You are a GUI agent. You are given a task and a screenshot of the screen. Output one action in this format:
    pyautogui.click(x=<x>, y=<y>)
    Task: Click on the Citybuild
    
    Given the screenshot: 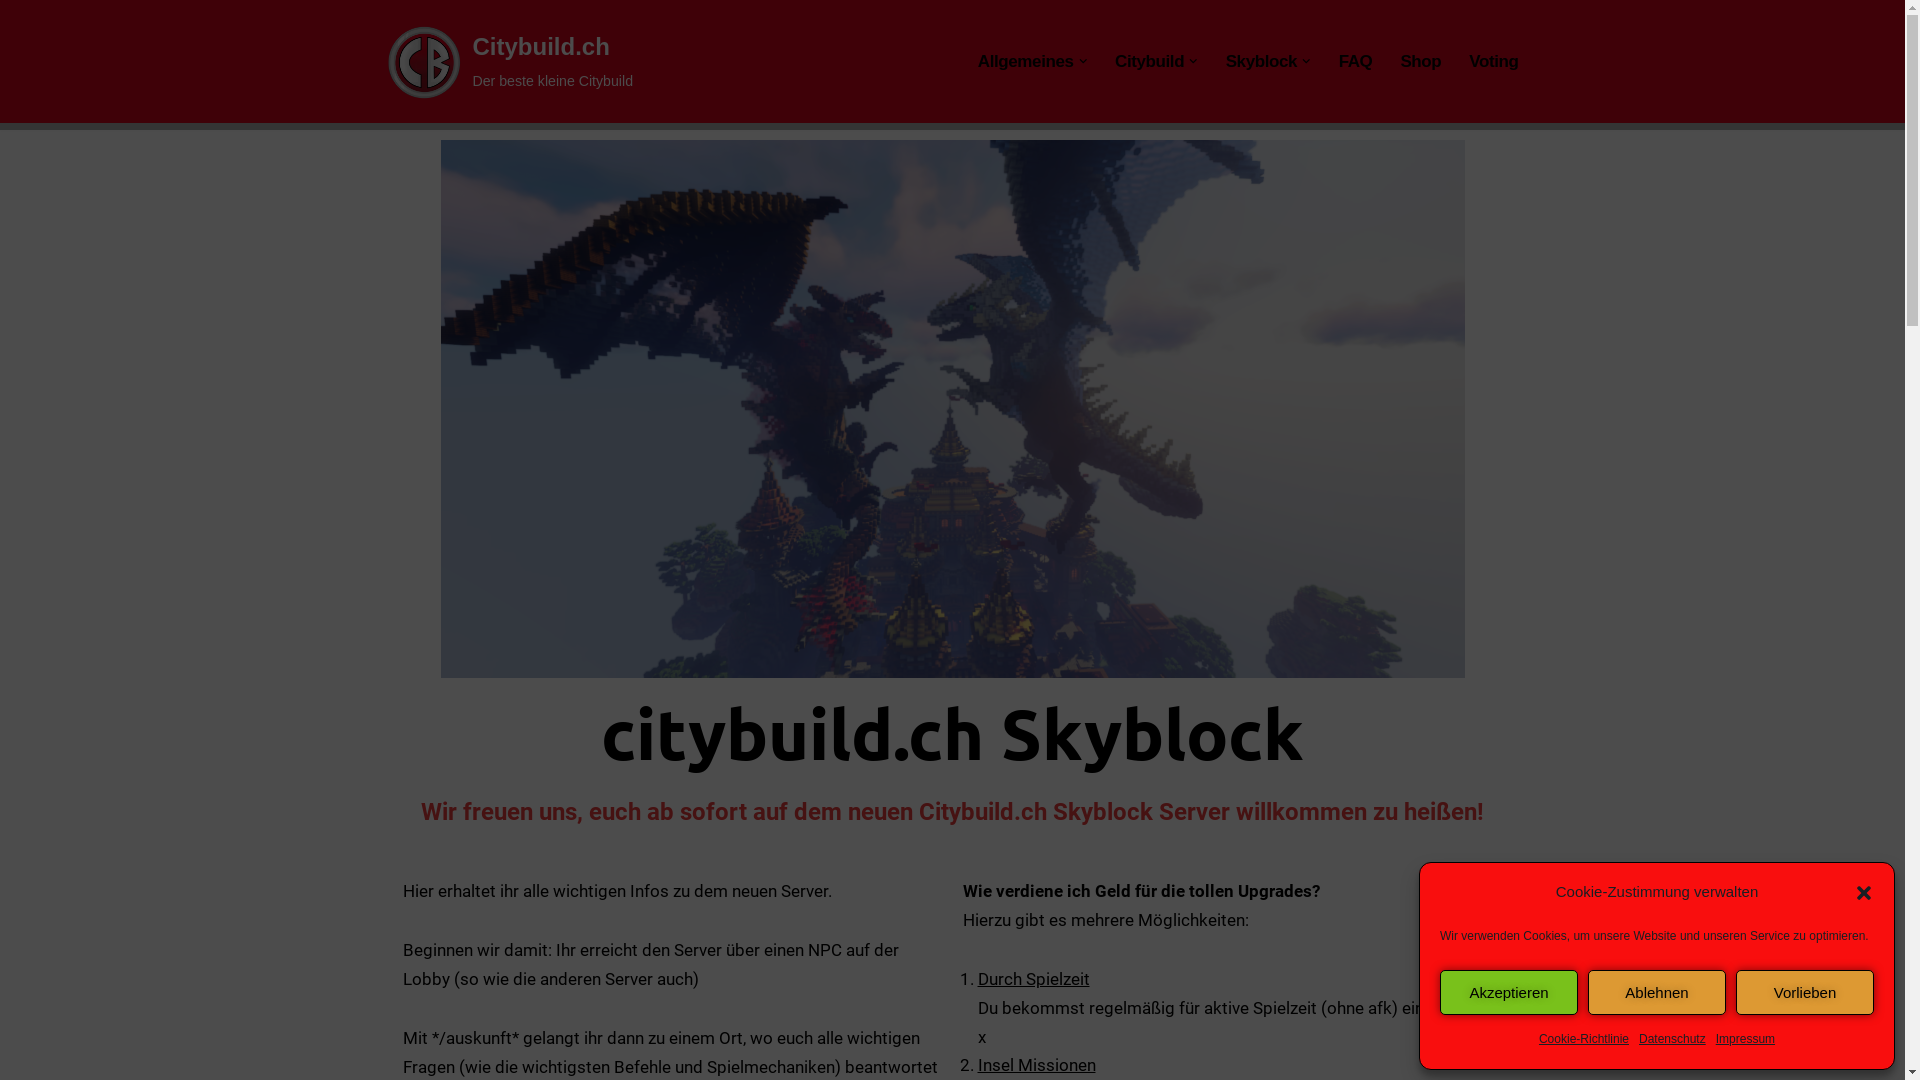 What is the action you would take?
    pyautogui.click(x=1150, y=61)
    